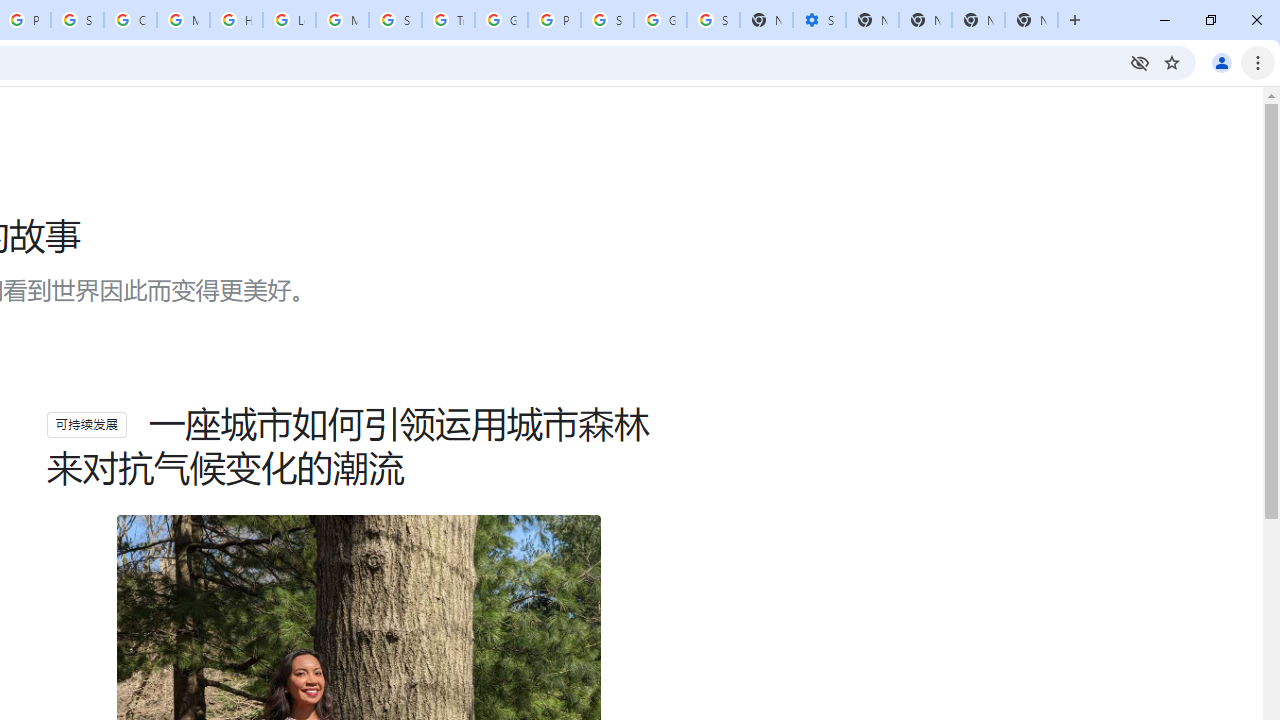  Describe the element at coordinates (607, 20) in the screenshot. I see `Sign in - Google Accounts` at that location.